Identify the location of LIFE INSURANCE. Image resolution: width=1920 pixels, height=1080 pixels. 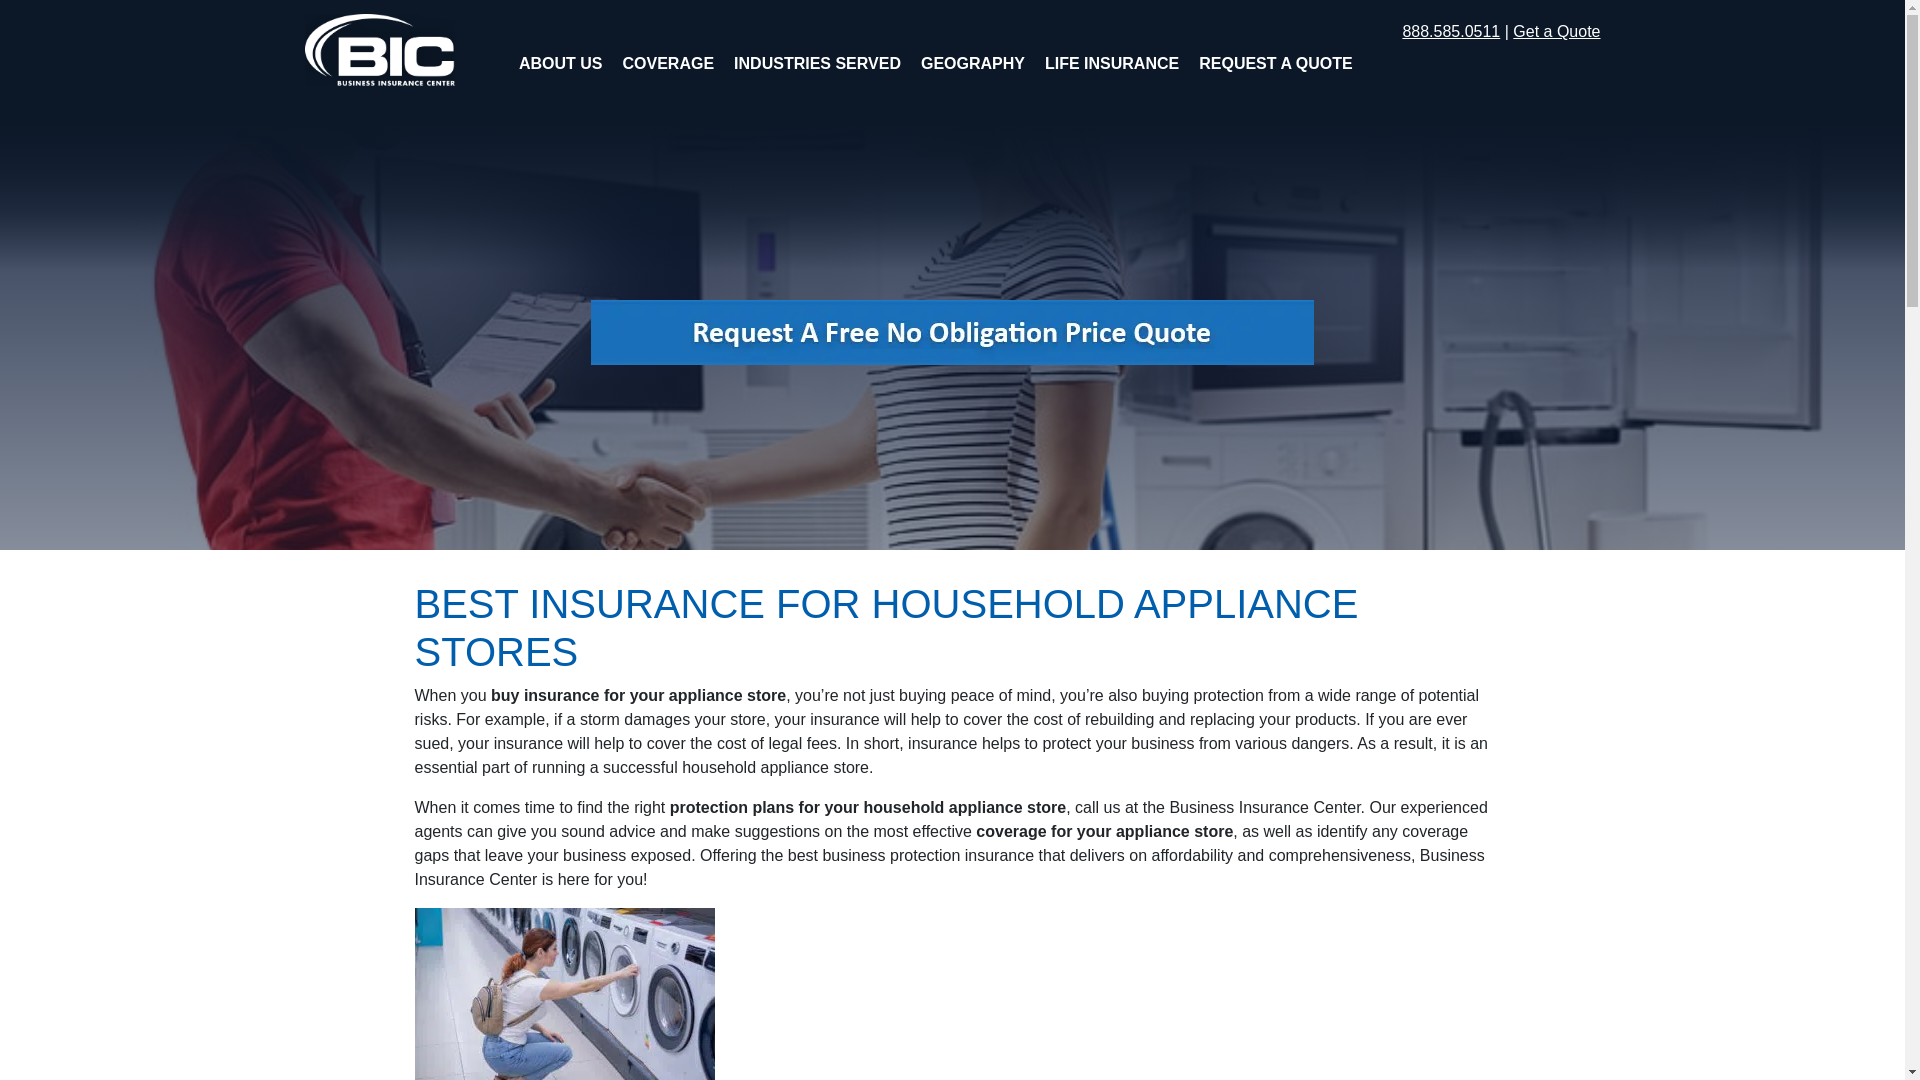
(1111, 64).